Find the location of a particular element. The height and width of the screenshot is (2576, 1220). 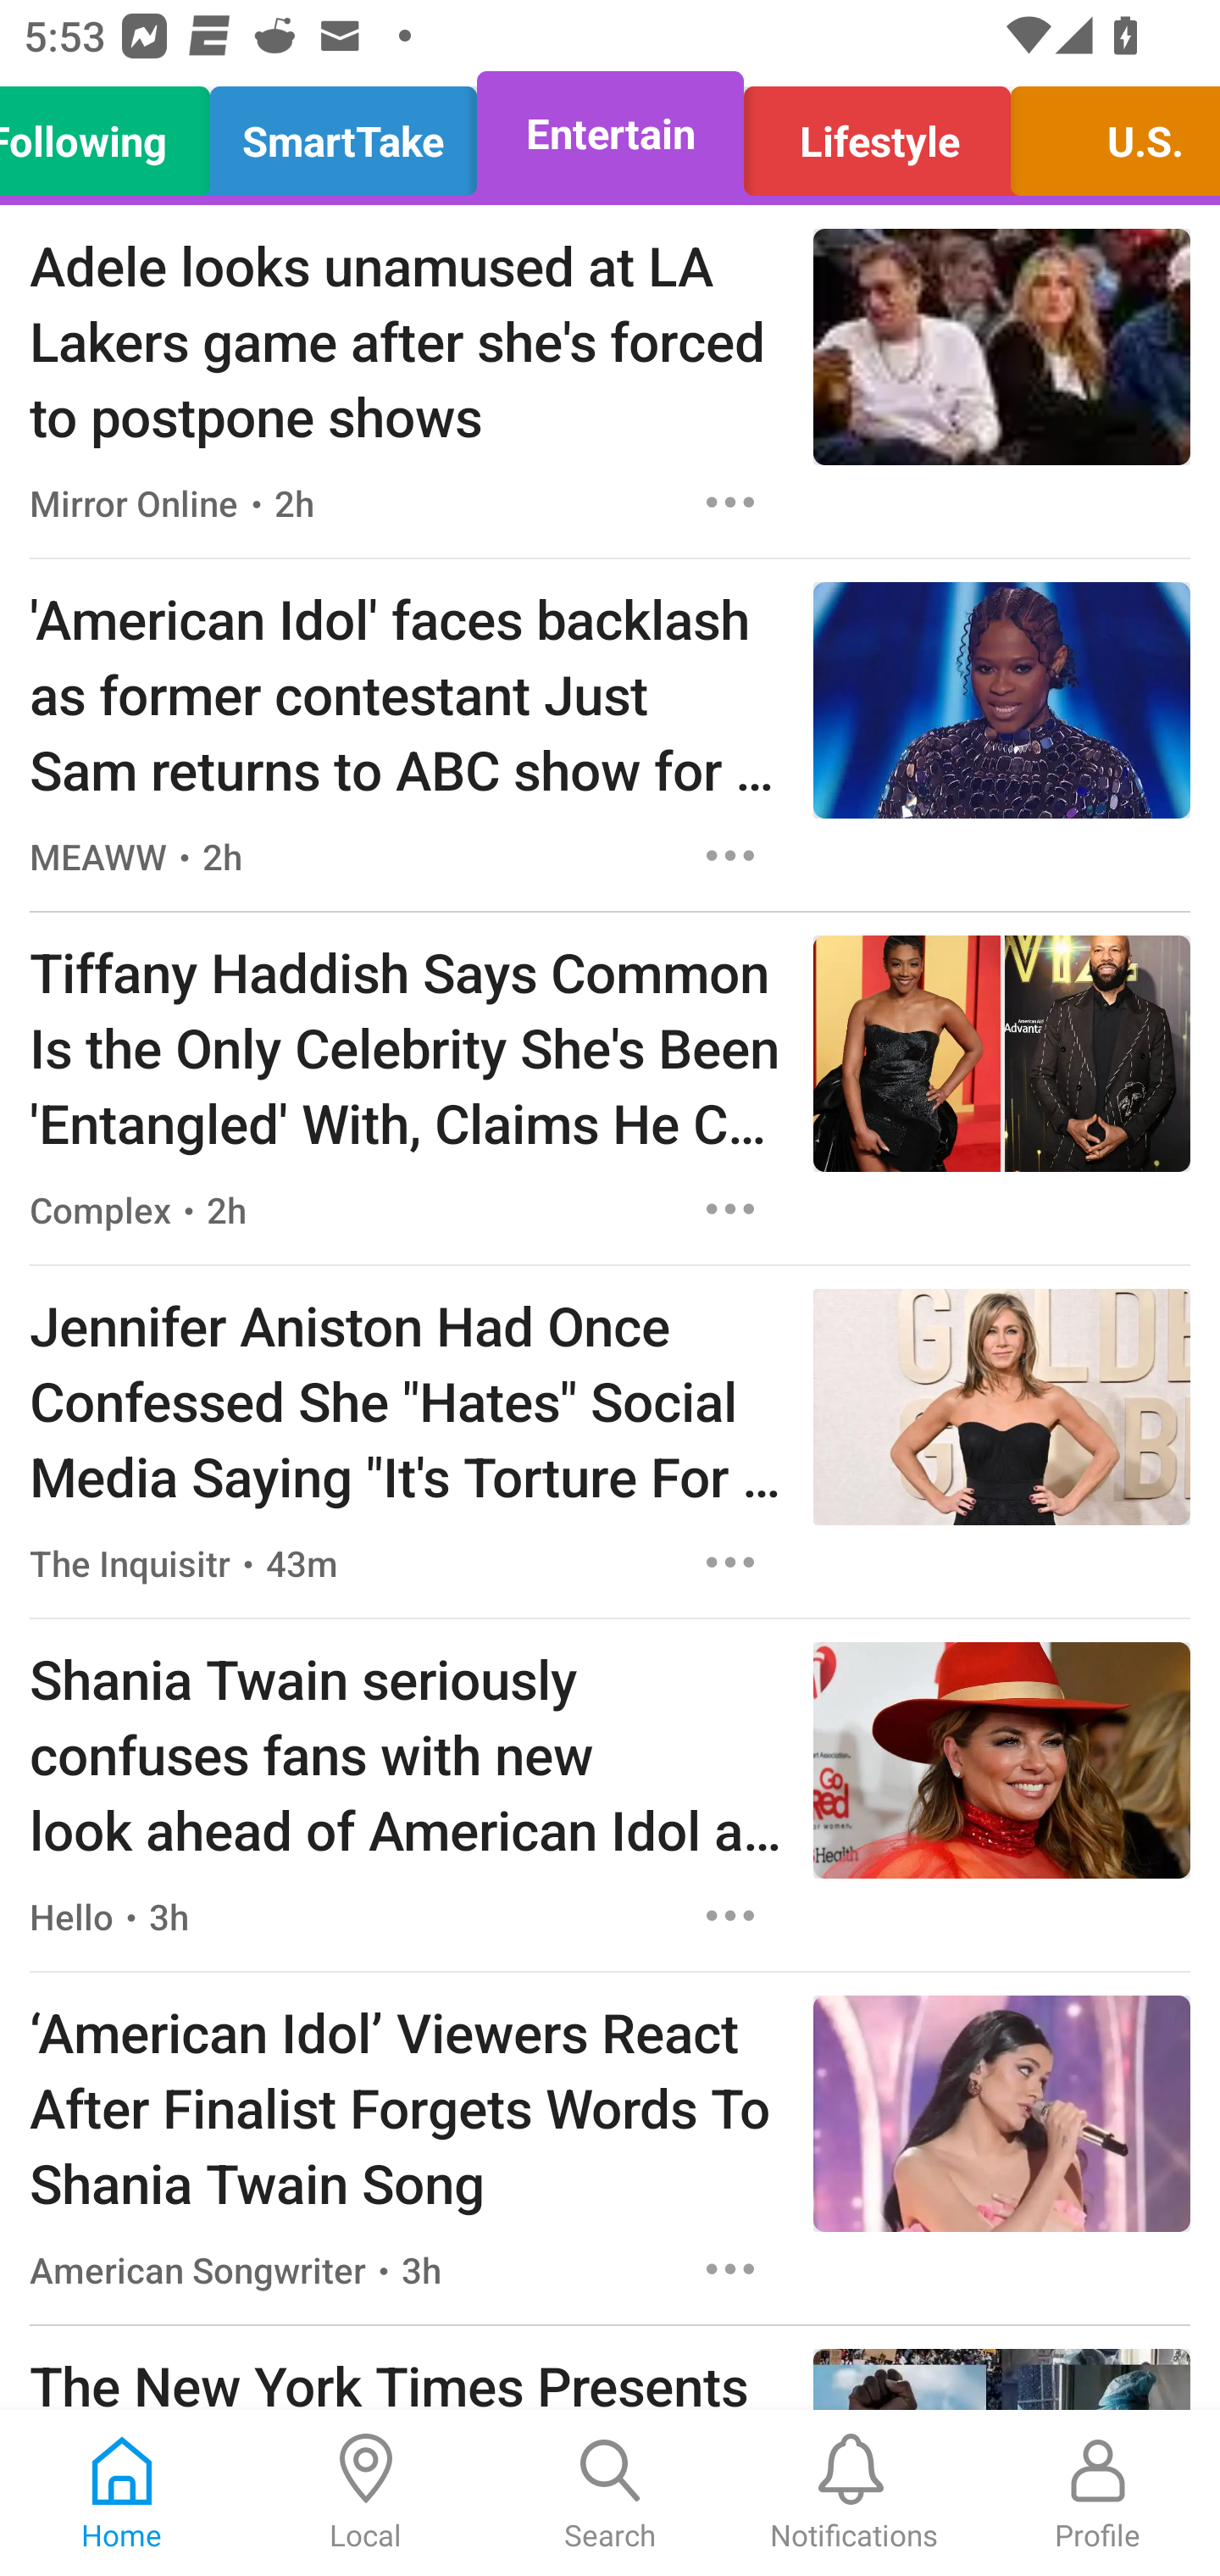

Options is located at coordinates (730, 2269).